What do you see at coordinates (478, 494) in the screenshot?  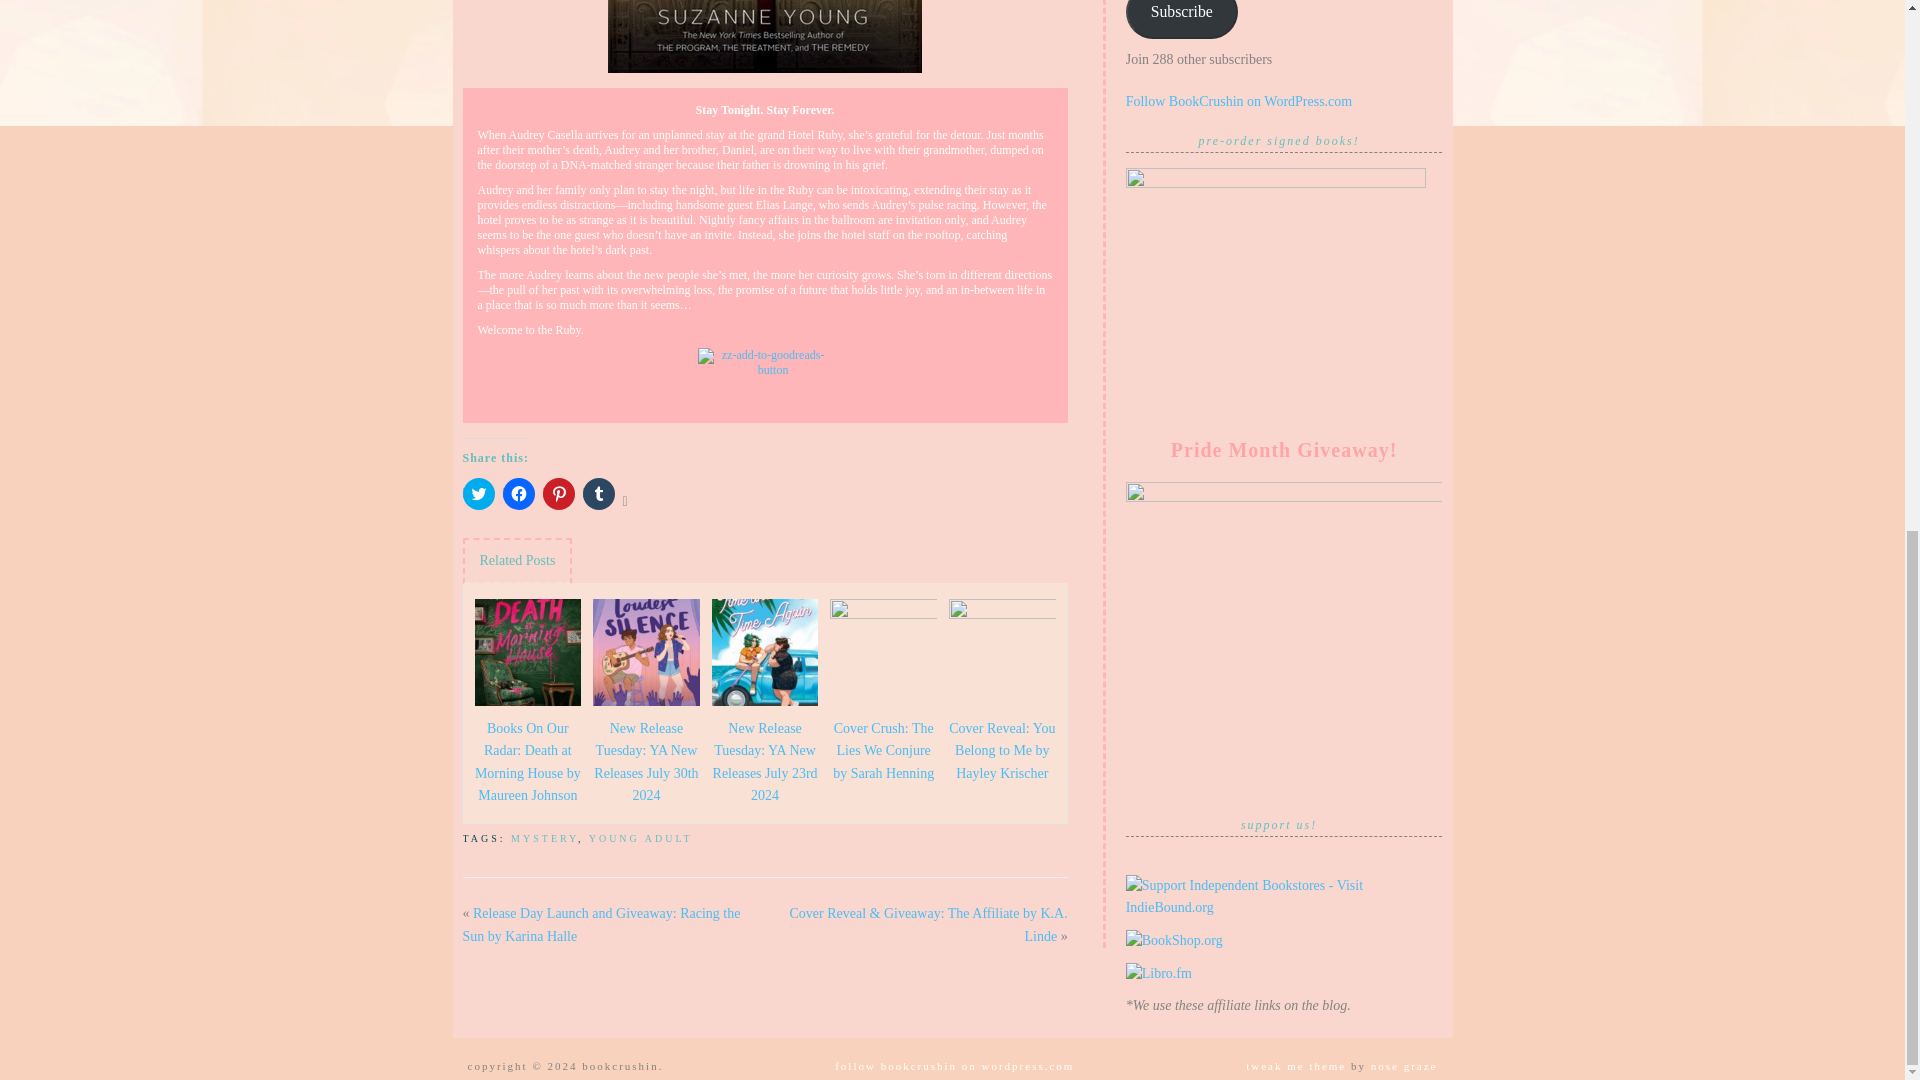 I see `Click to share on Twitter` at bounding box center [478, 494].